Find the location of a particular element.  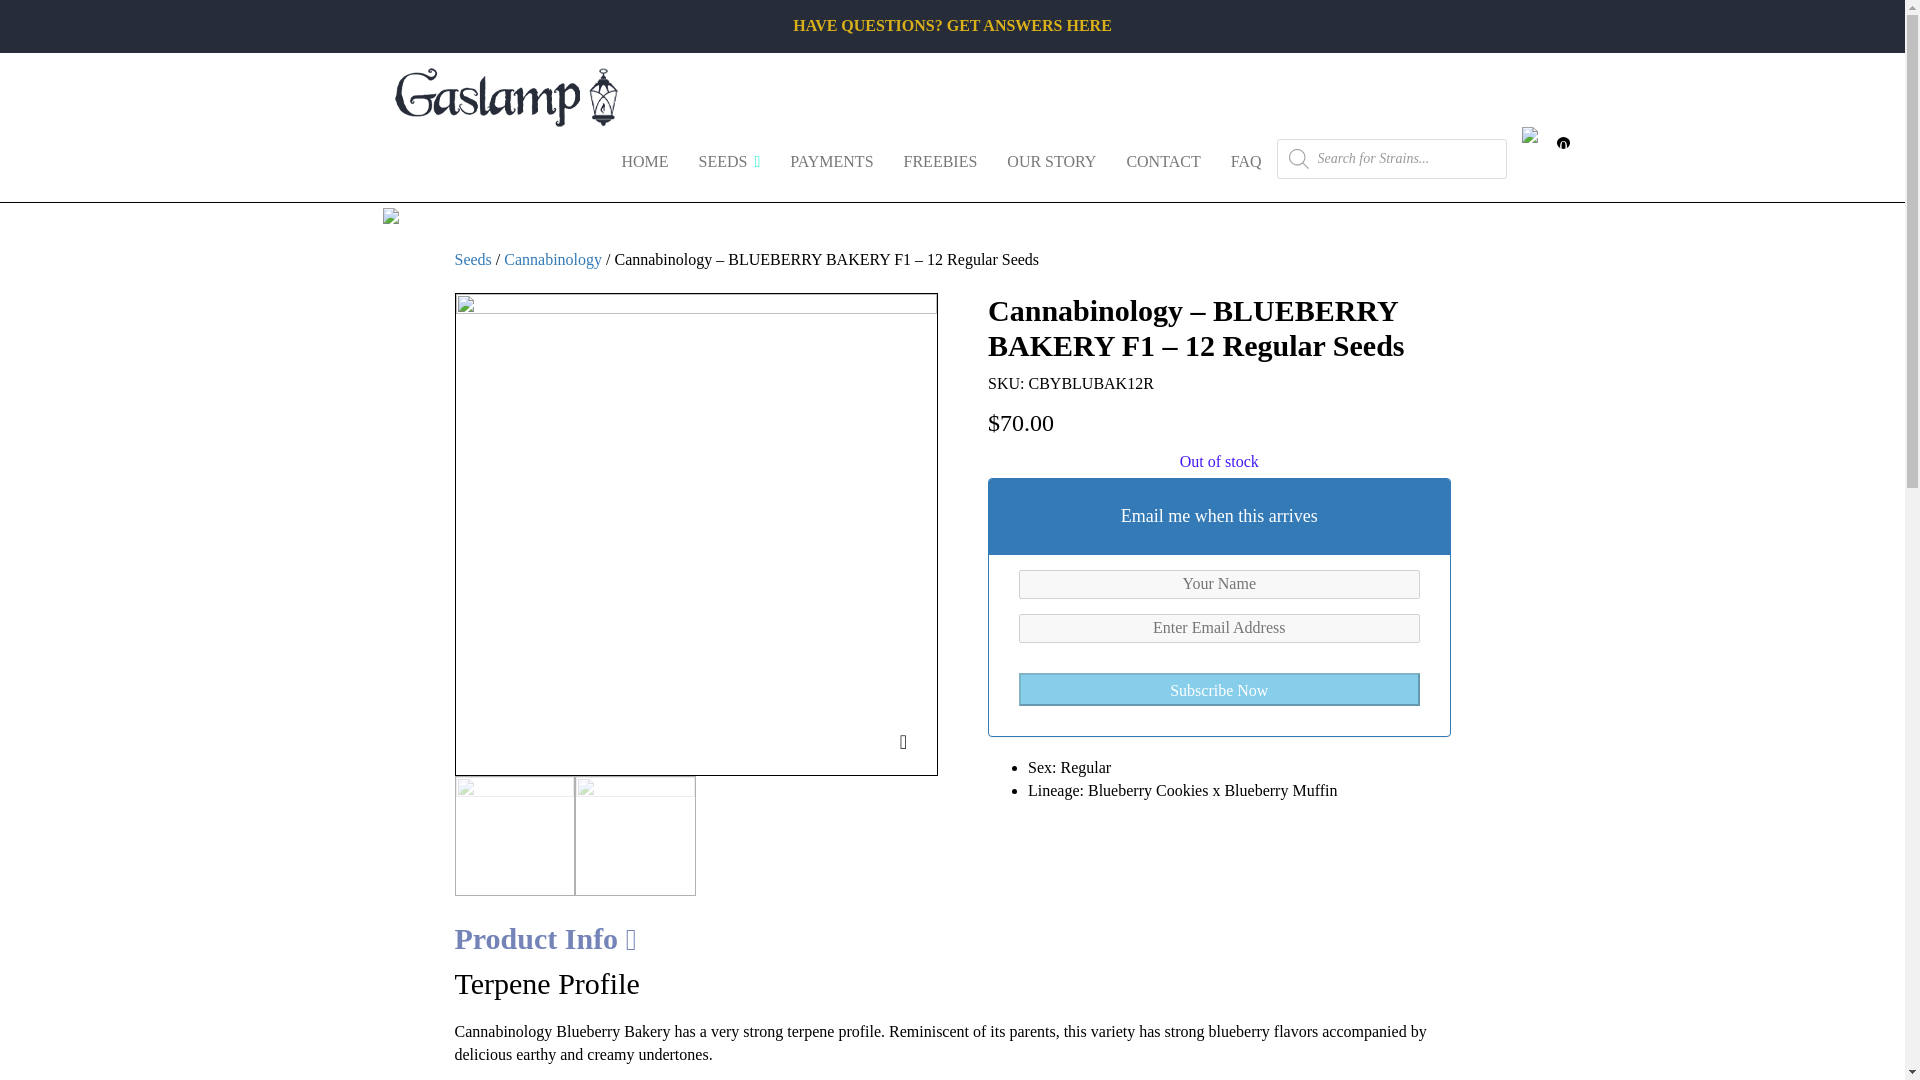

FAQ is located at coordinates (1246, 156).